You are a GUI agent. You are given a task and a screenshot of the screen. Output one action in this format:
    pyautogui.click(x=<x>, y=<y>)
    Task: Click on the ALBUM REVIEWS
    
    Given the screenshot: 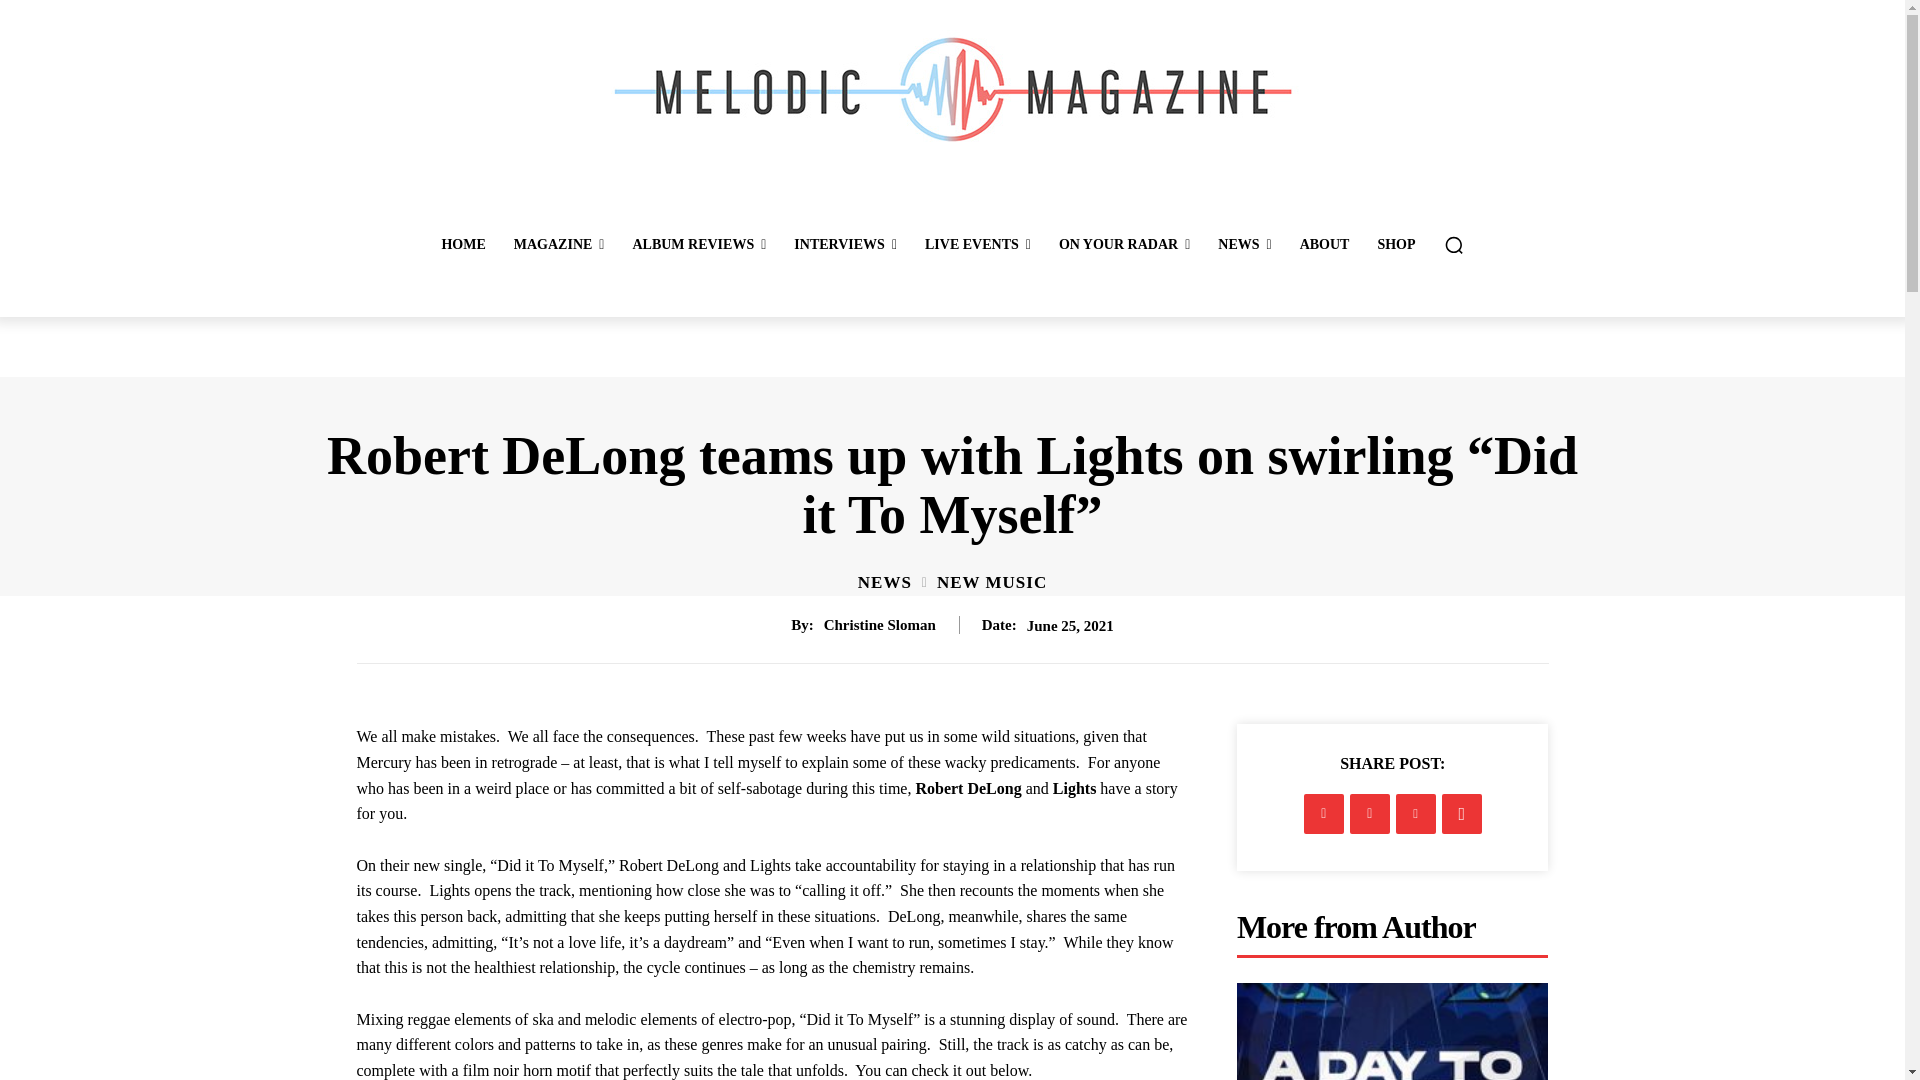 What is the action you would take?
    pyautogui.click(x=698, y=244)
    